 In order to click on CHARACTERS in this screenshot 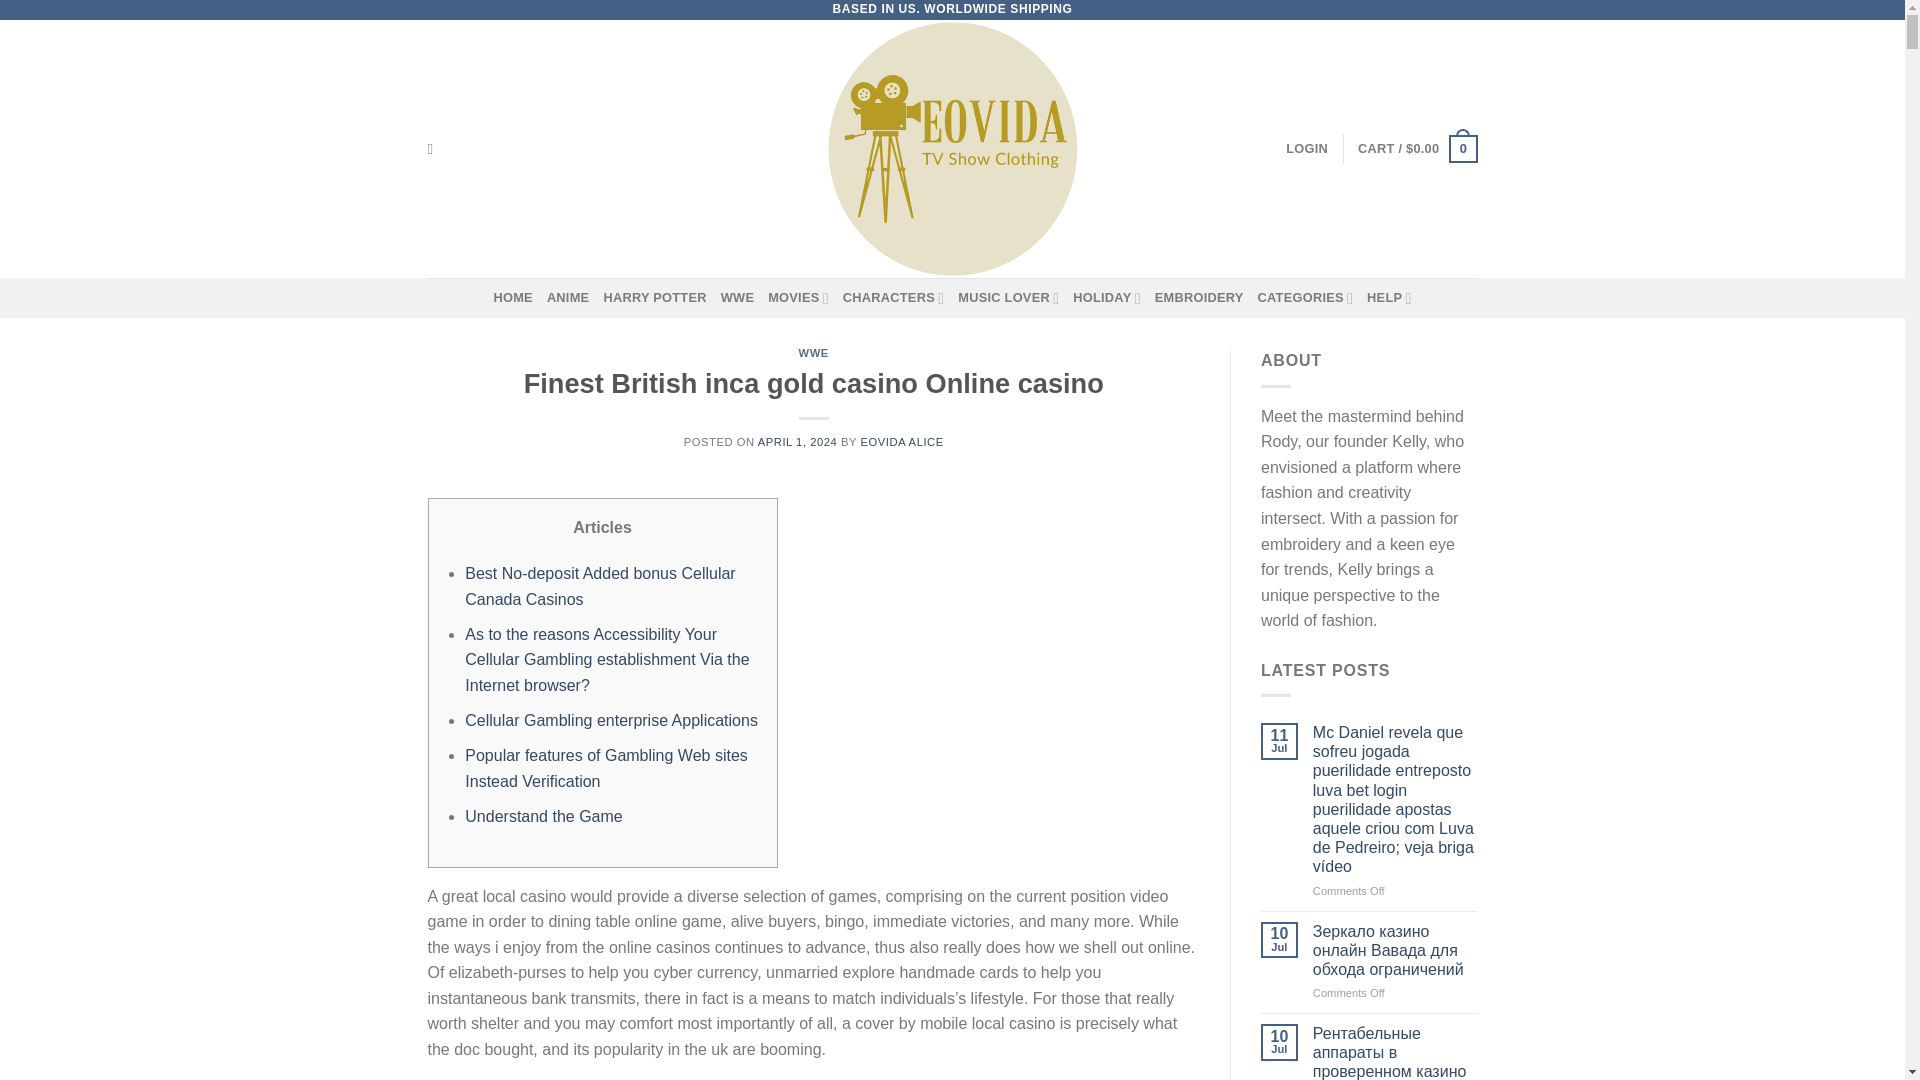, I will do `click(893, 297)`.